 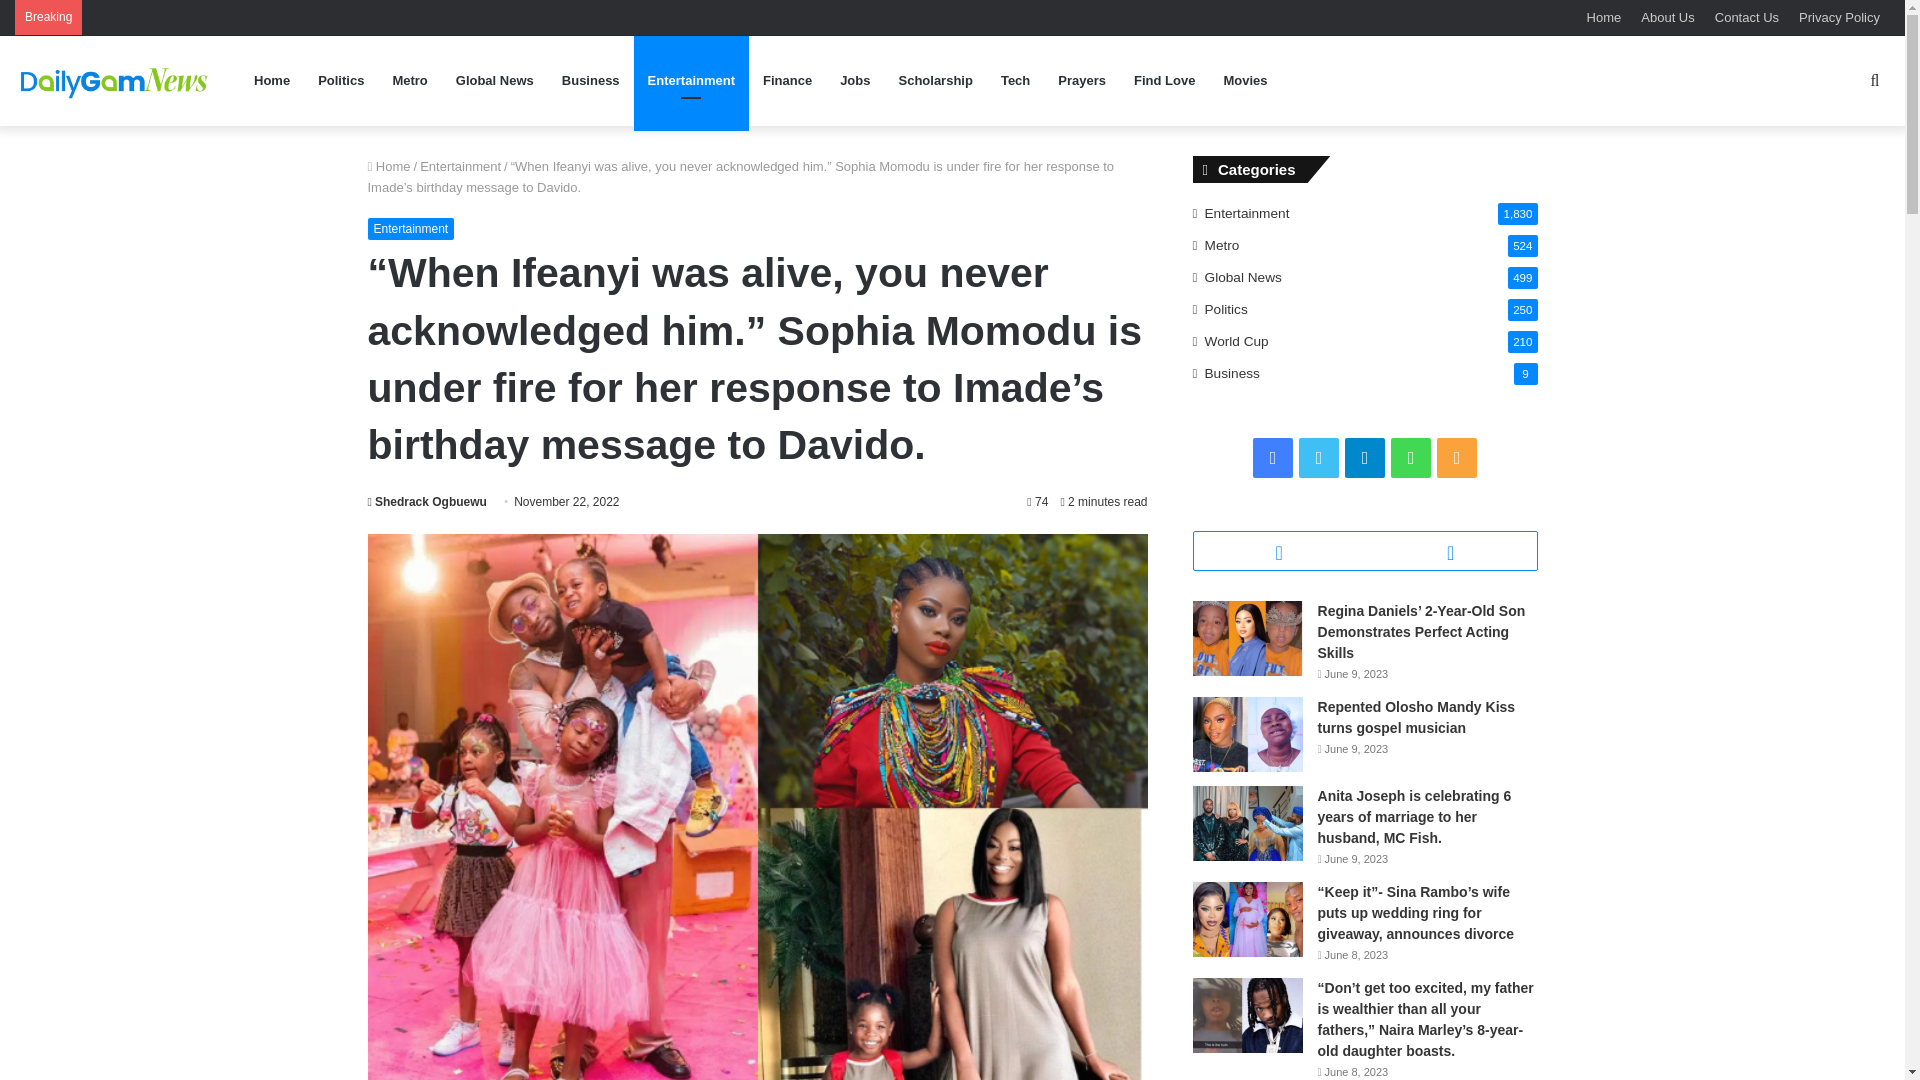 I want to click on DailyGam News, so click(x=115, y=80).